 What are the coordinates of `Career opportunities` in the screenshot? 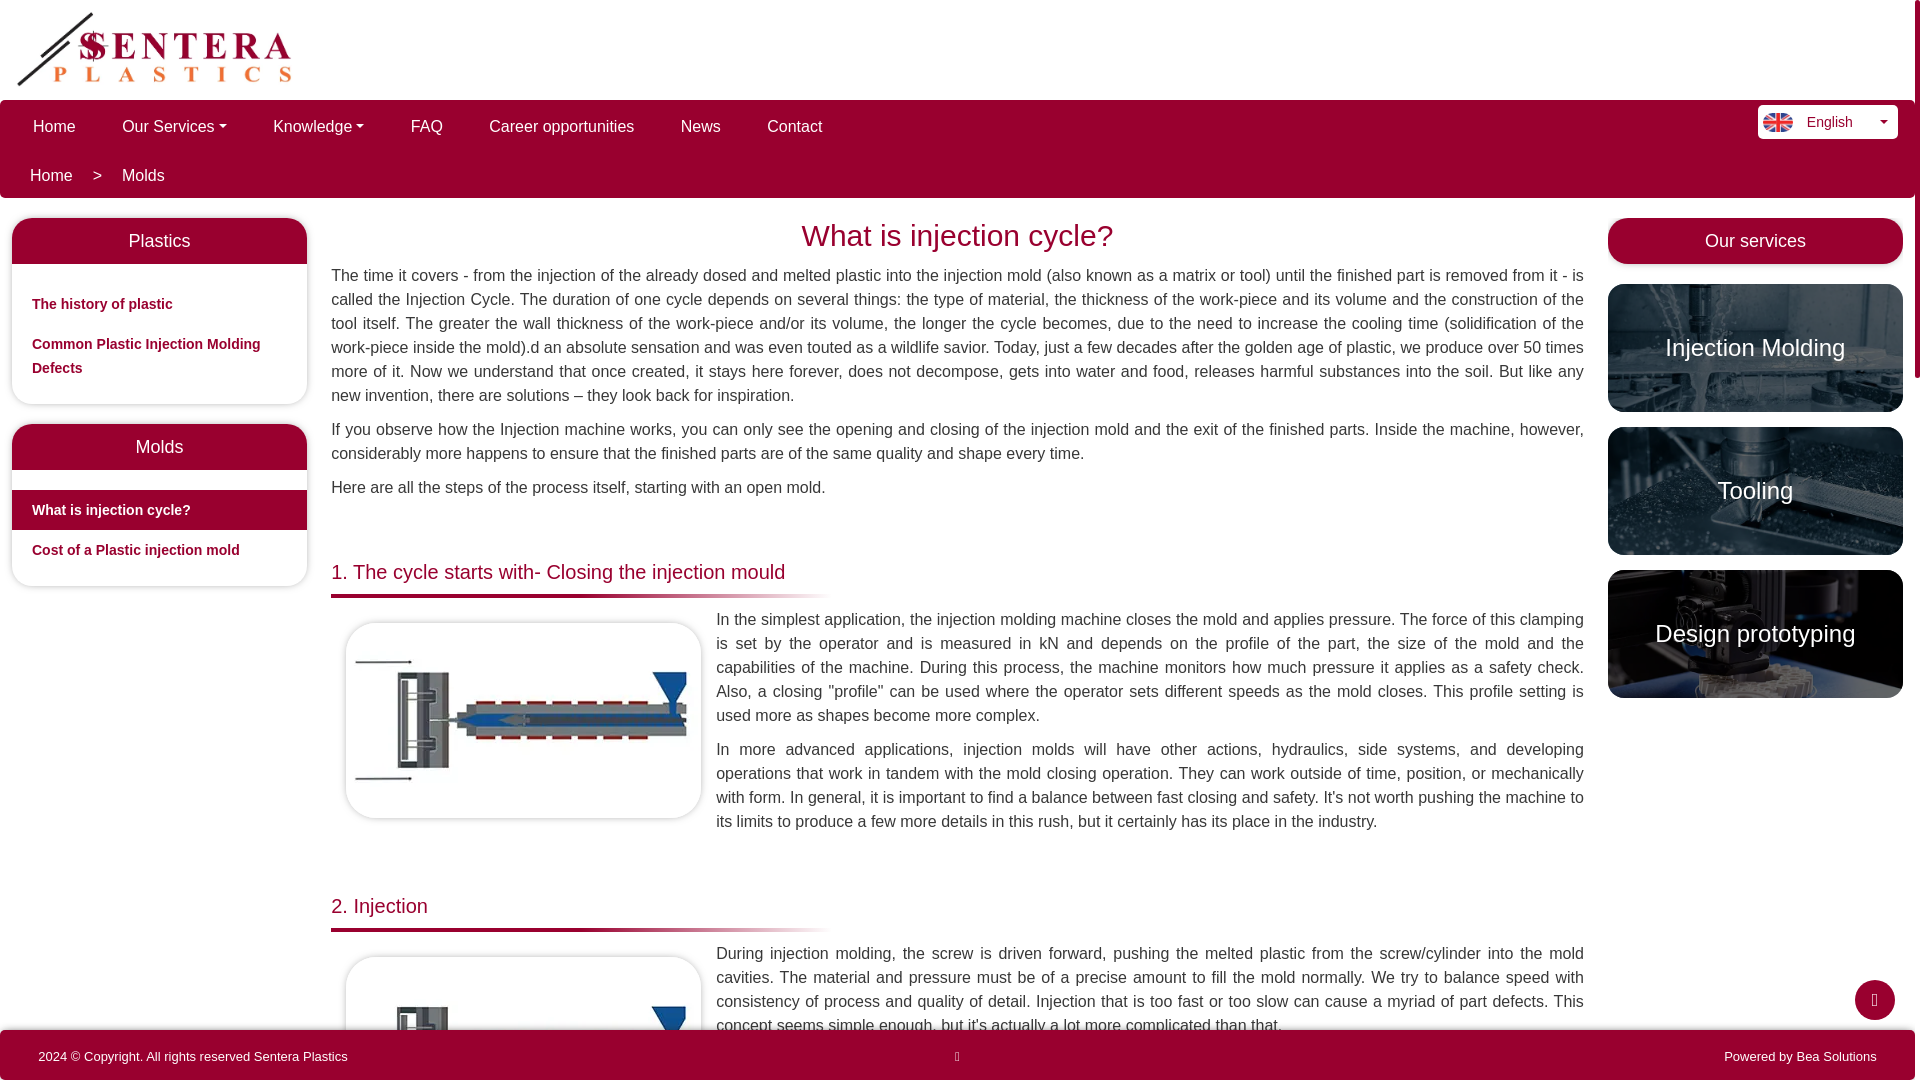 It's located at (561, 126).